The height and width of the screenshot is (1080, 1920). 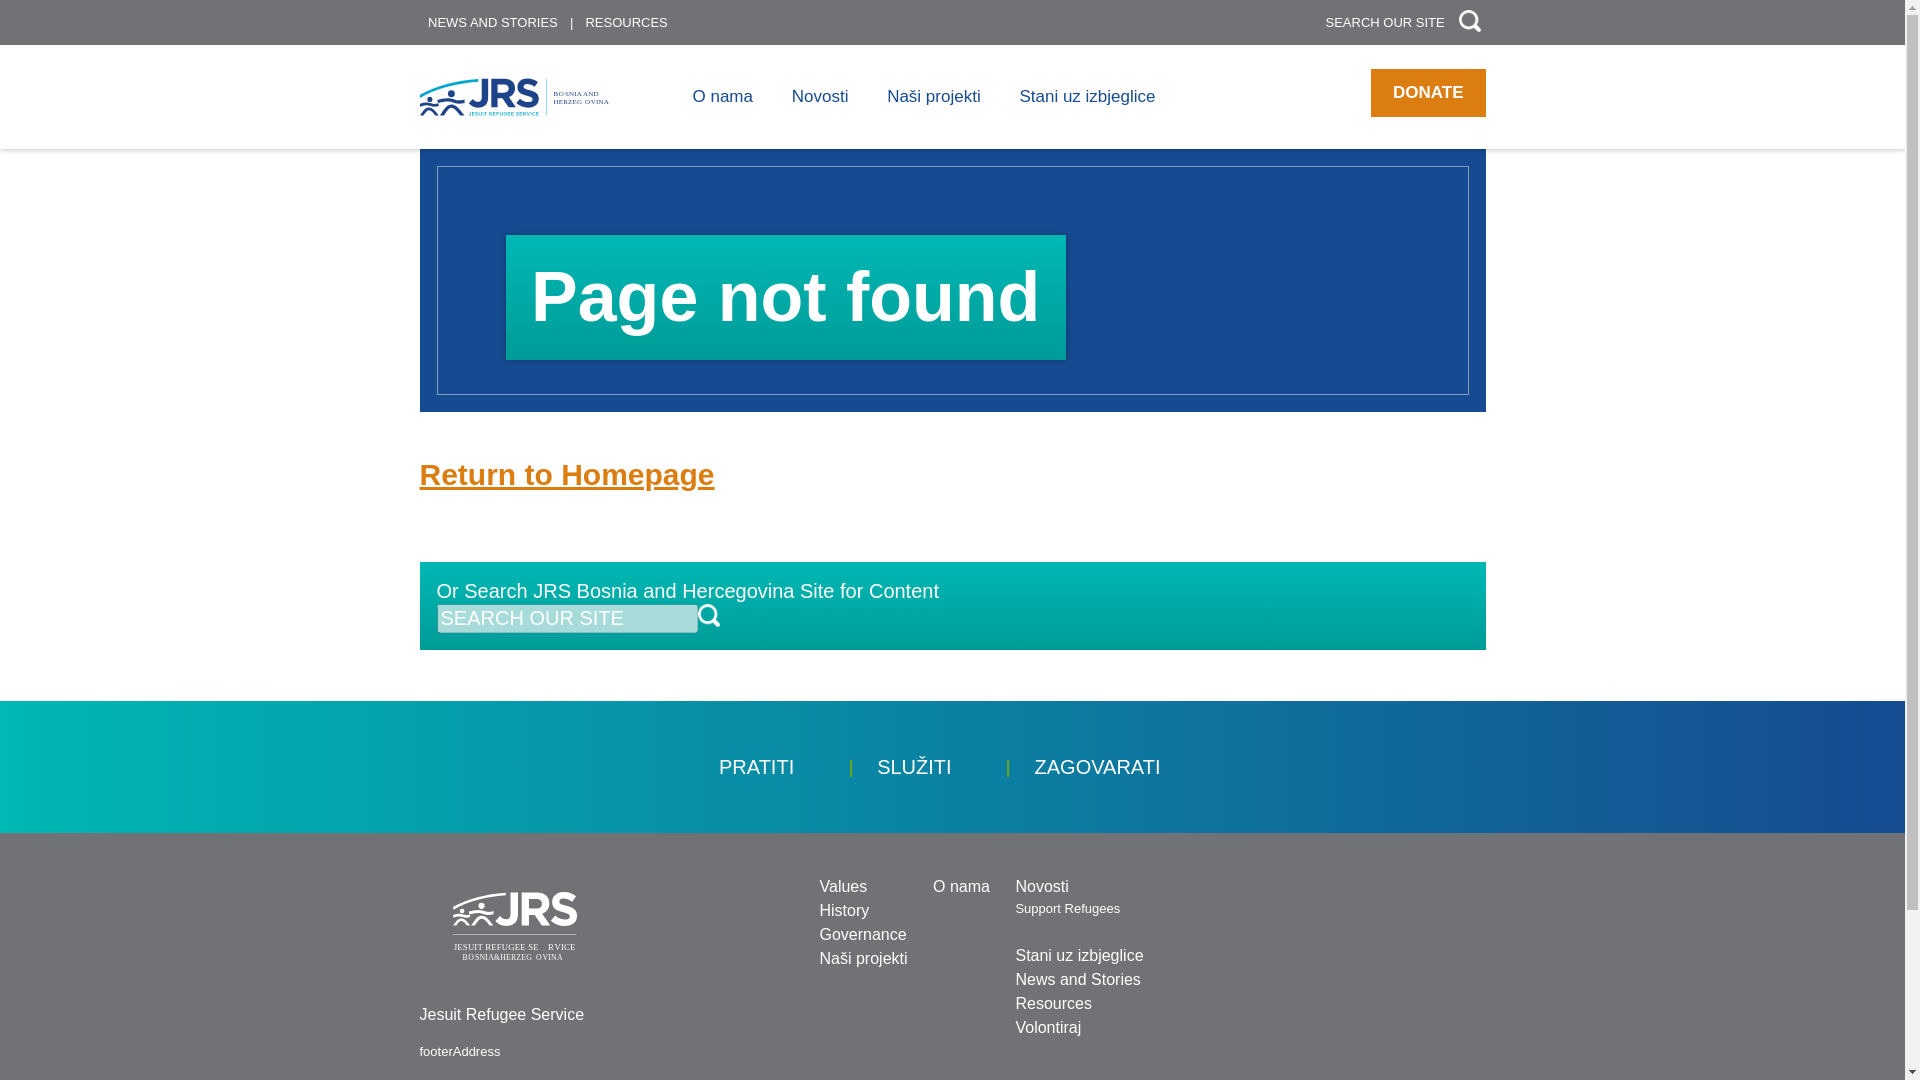 What do you see at coordinates (1048, 1027) in the screenshot?
I see `Volontiraj` at bounding box center [1048, 1027].